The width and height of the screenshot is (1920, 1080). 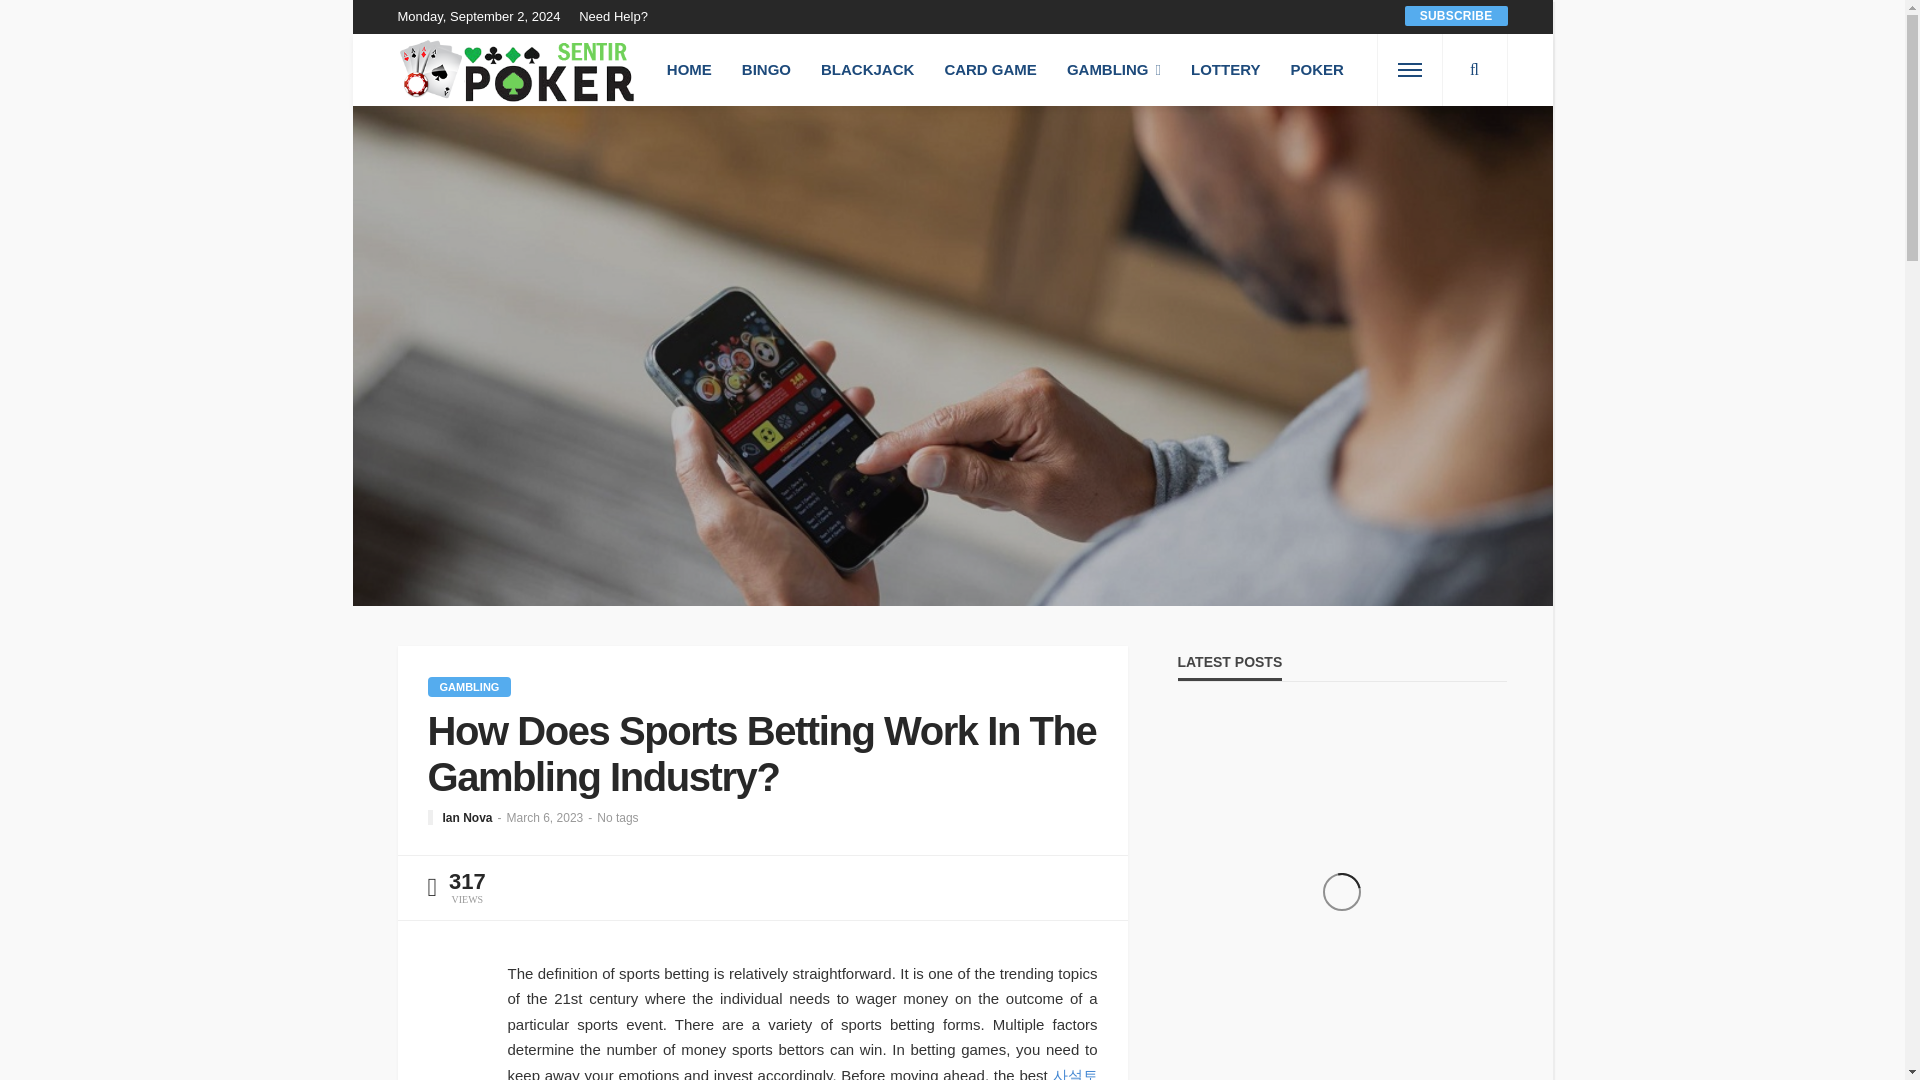 What do you see at coordinates (1114, 69) in the screenshot?
I see `GAMBLING` at bounding box center [1114, 69].